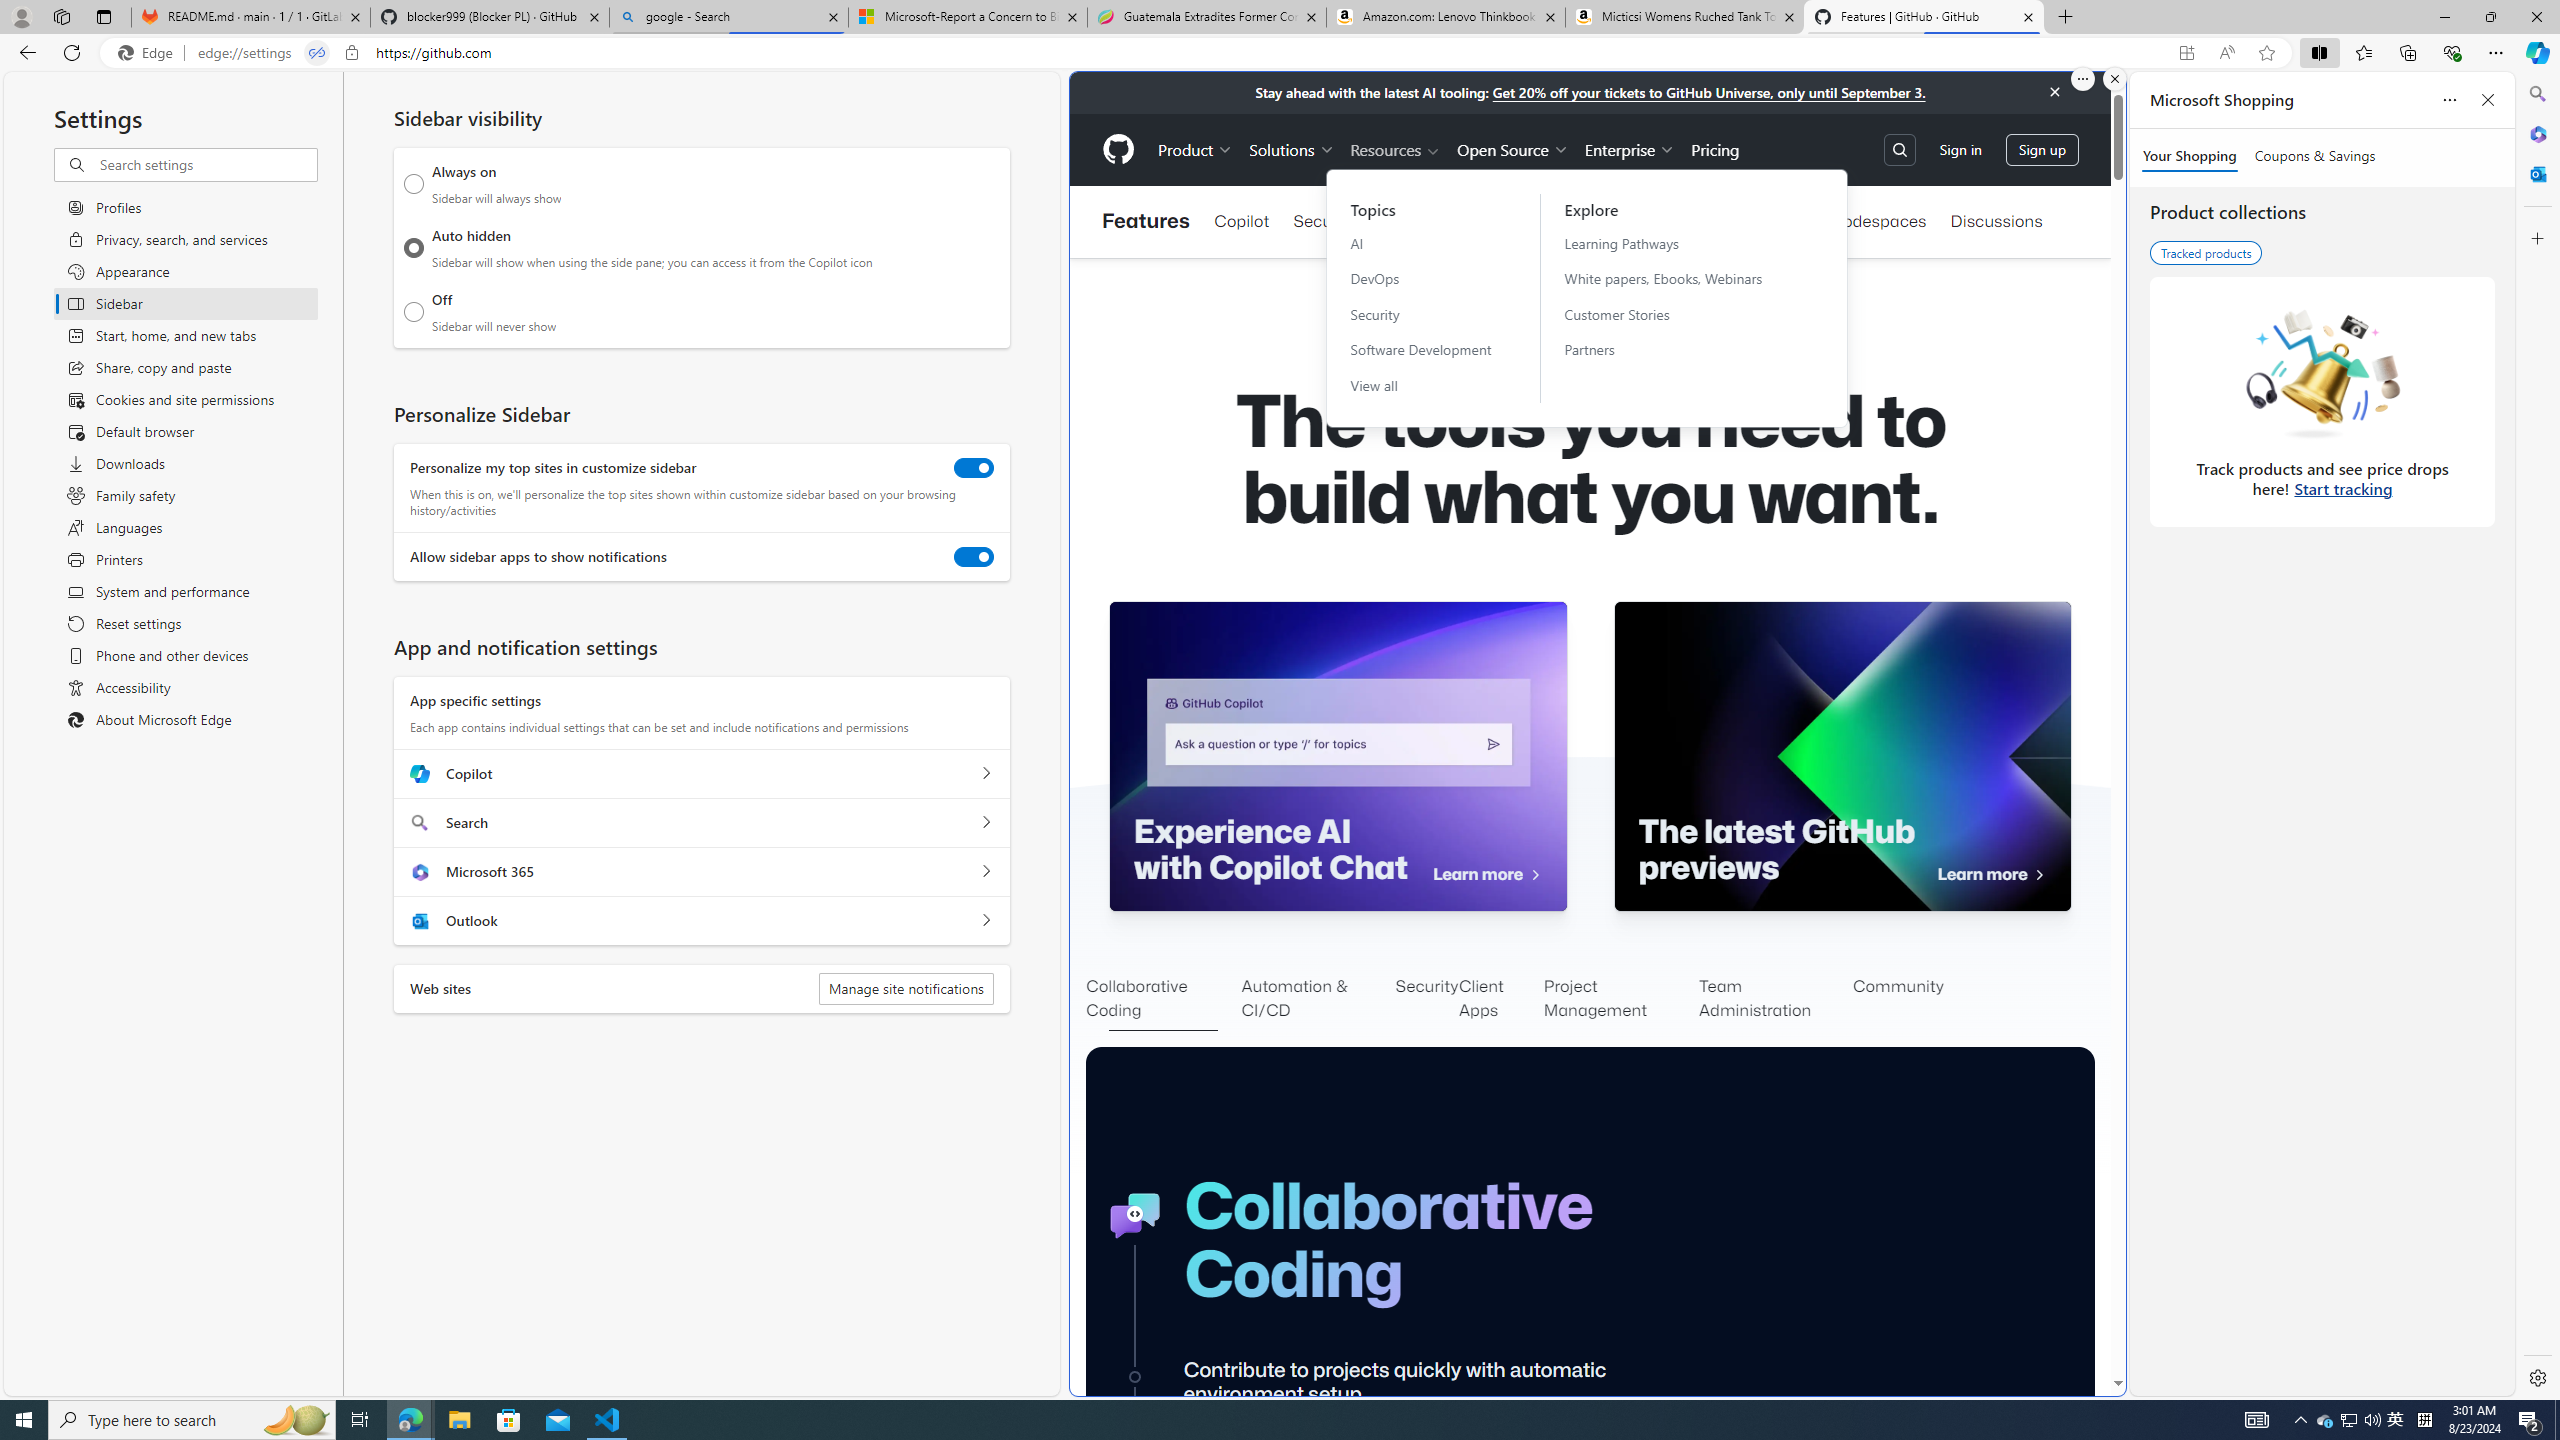 This screenshot has height=1440, width=2560. I want to click on Tabs in split screen, so click(317, 53).